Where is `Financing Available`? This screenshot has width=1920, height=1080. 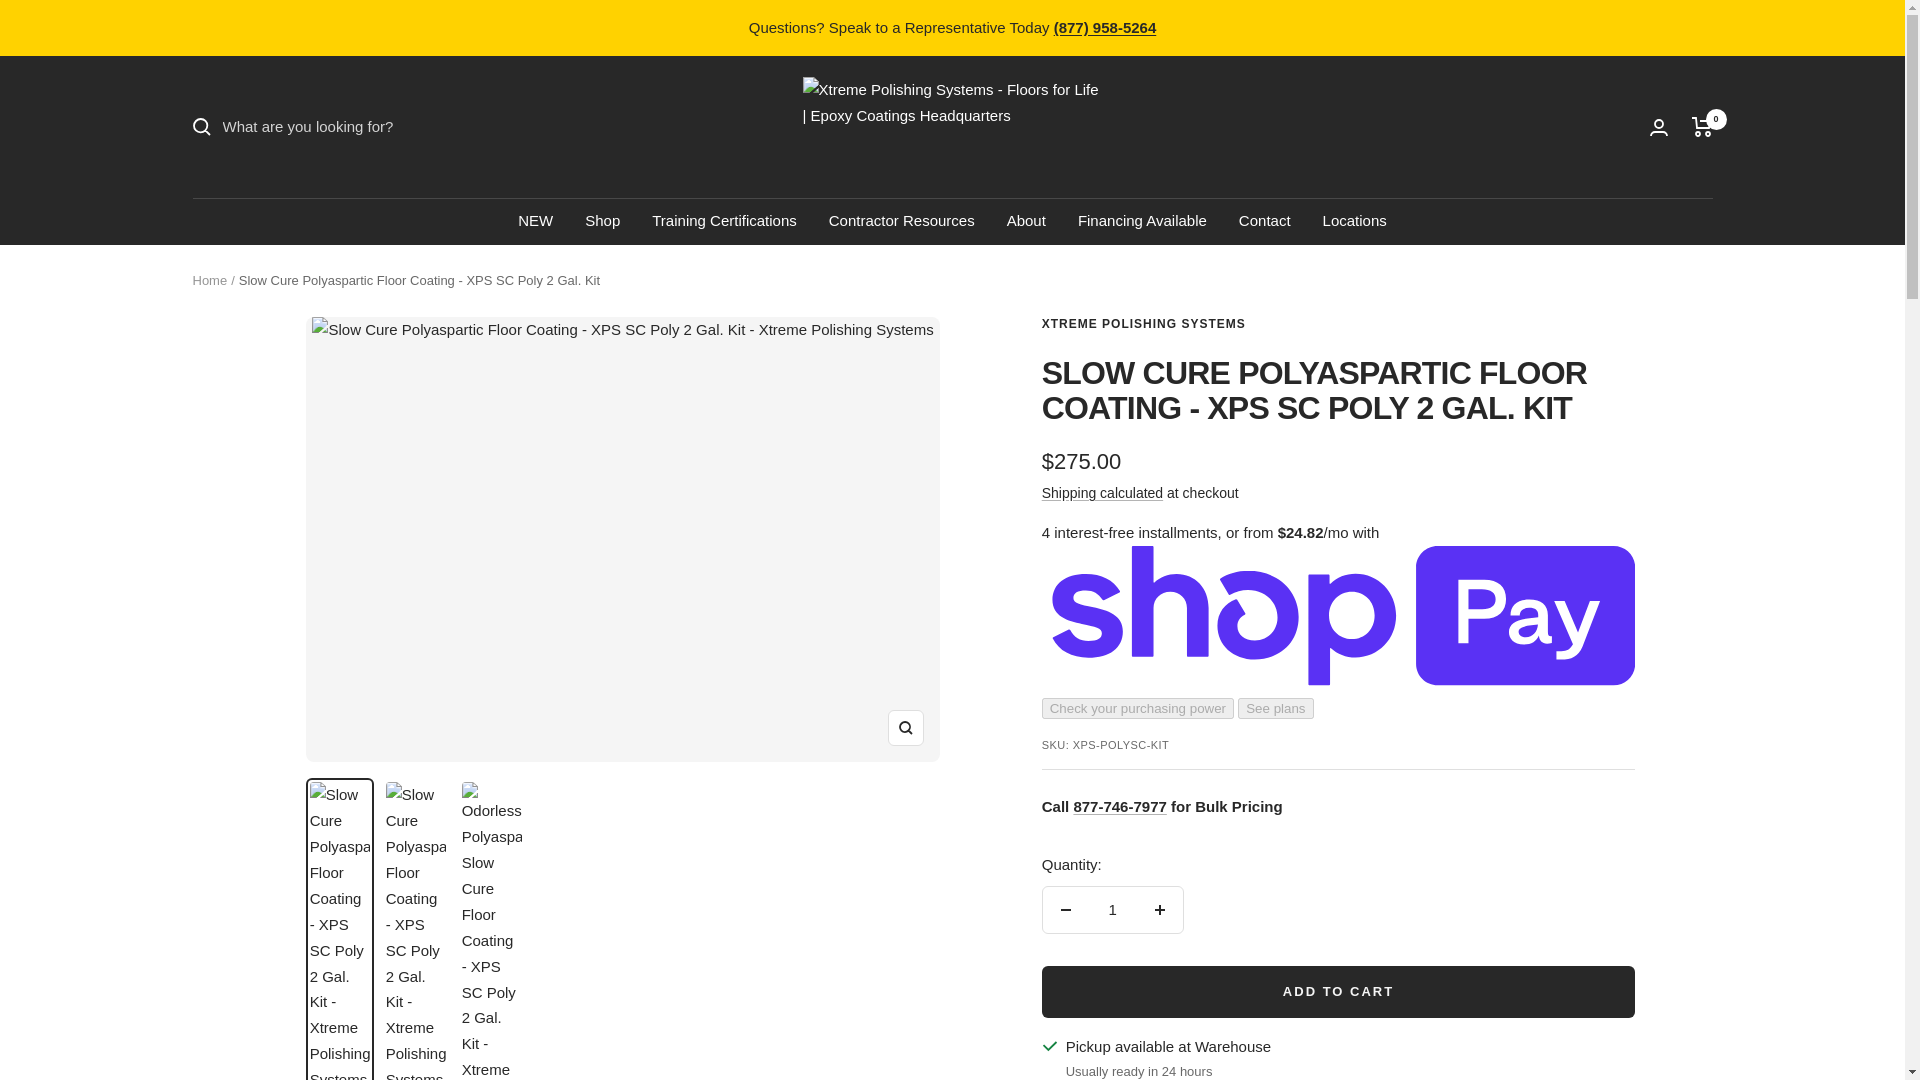
Financing Available is located at coordinates (1142, 221).